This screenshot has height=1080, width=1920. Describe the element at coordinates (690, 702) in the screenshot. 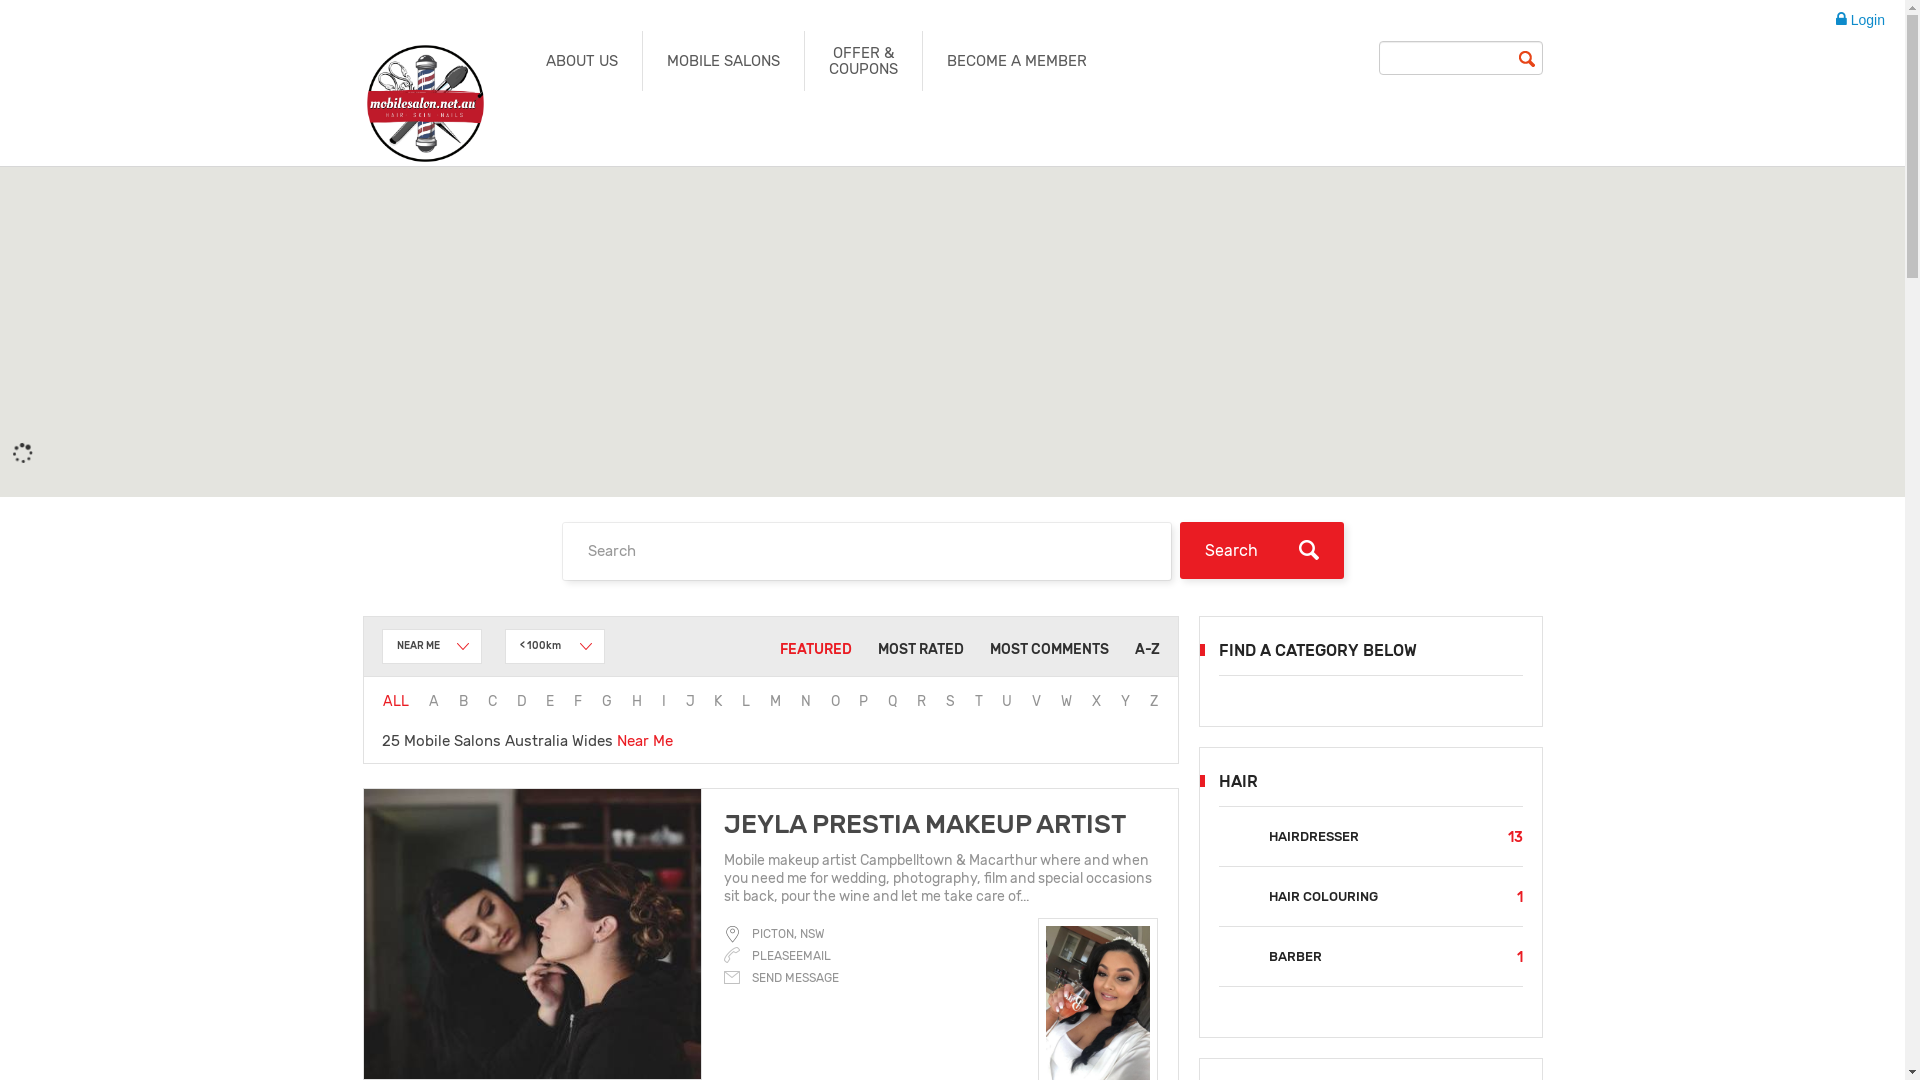

I see `J` at that location.